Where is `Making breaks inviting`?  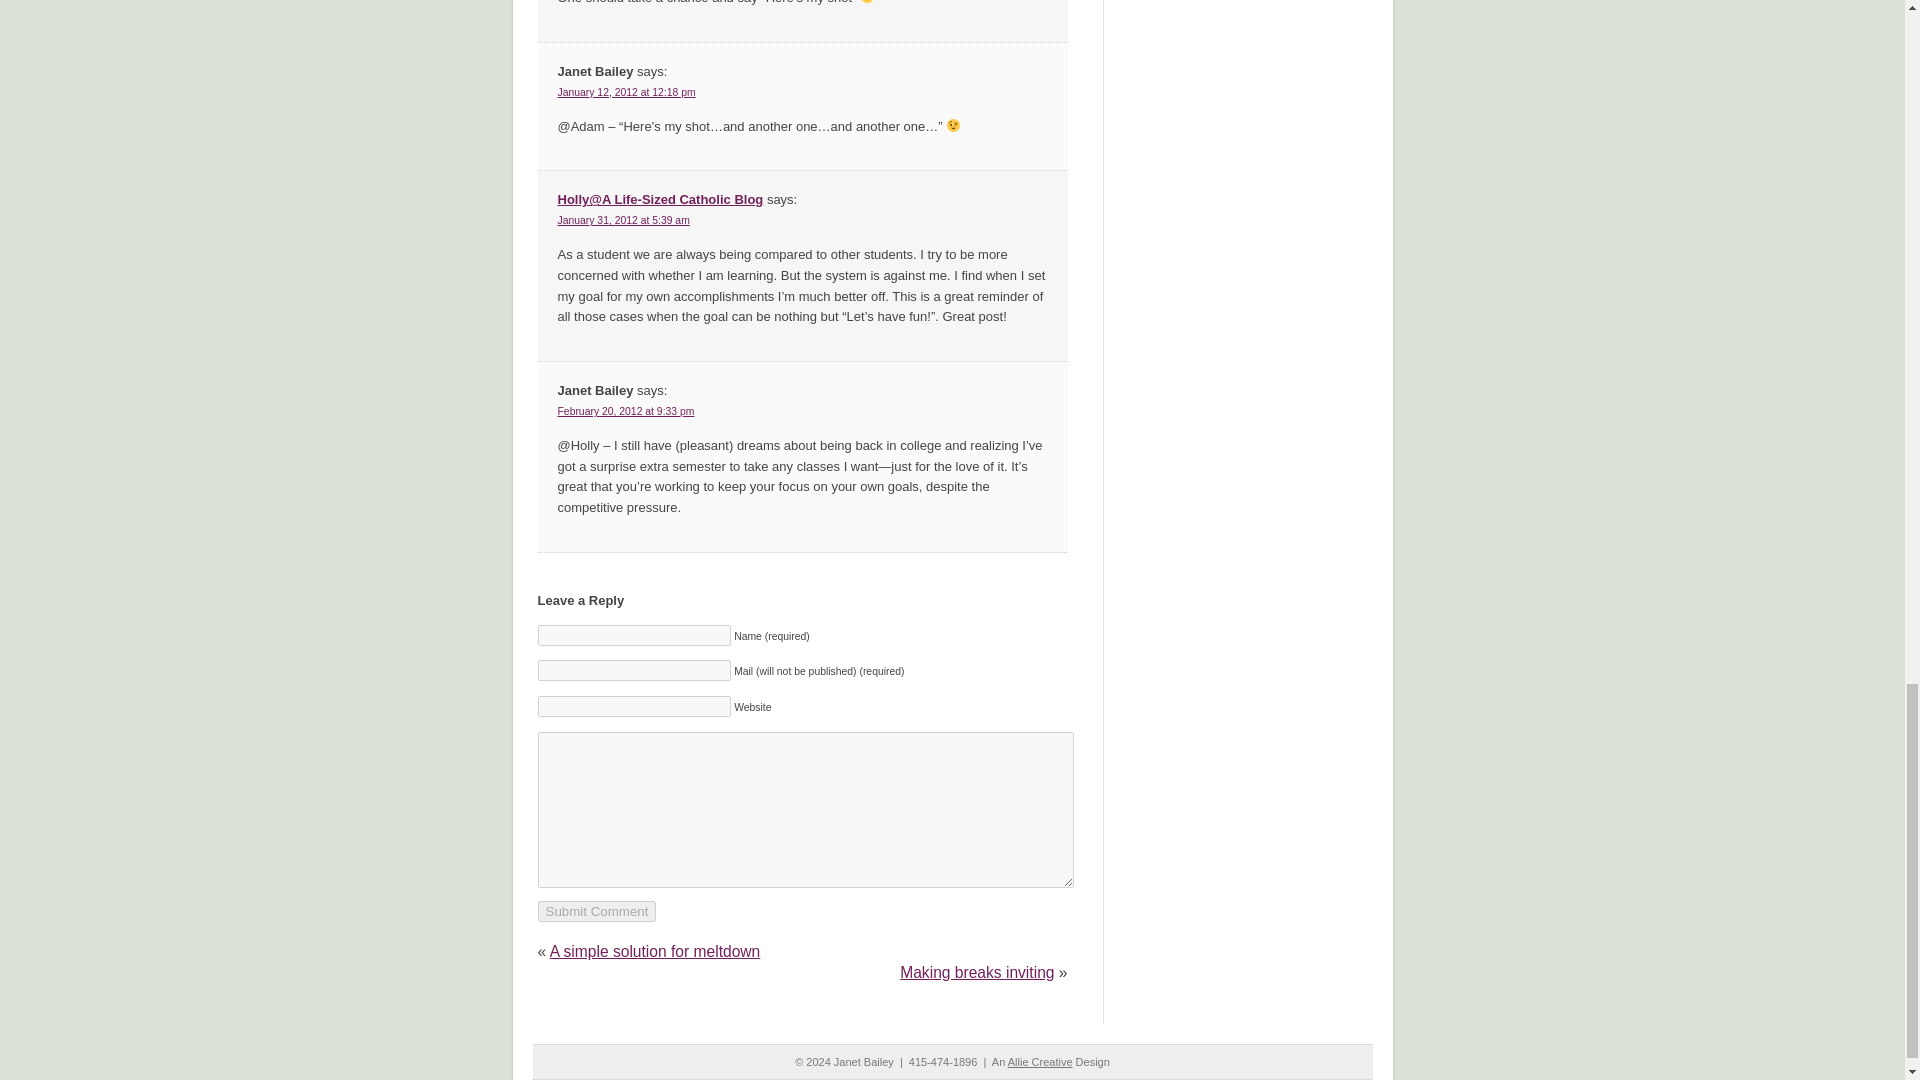 Making breaks inviting is located at coordinates (977, 972).